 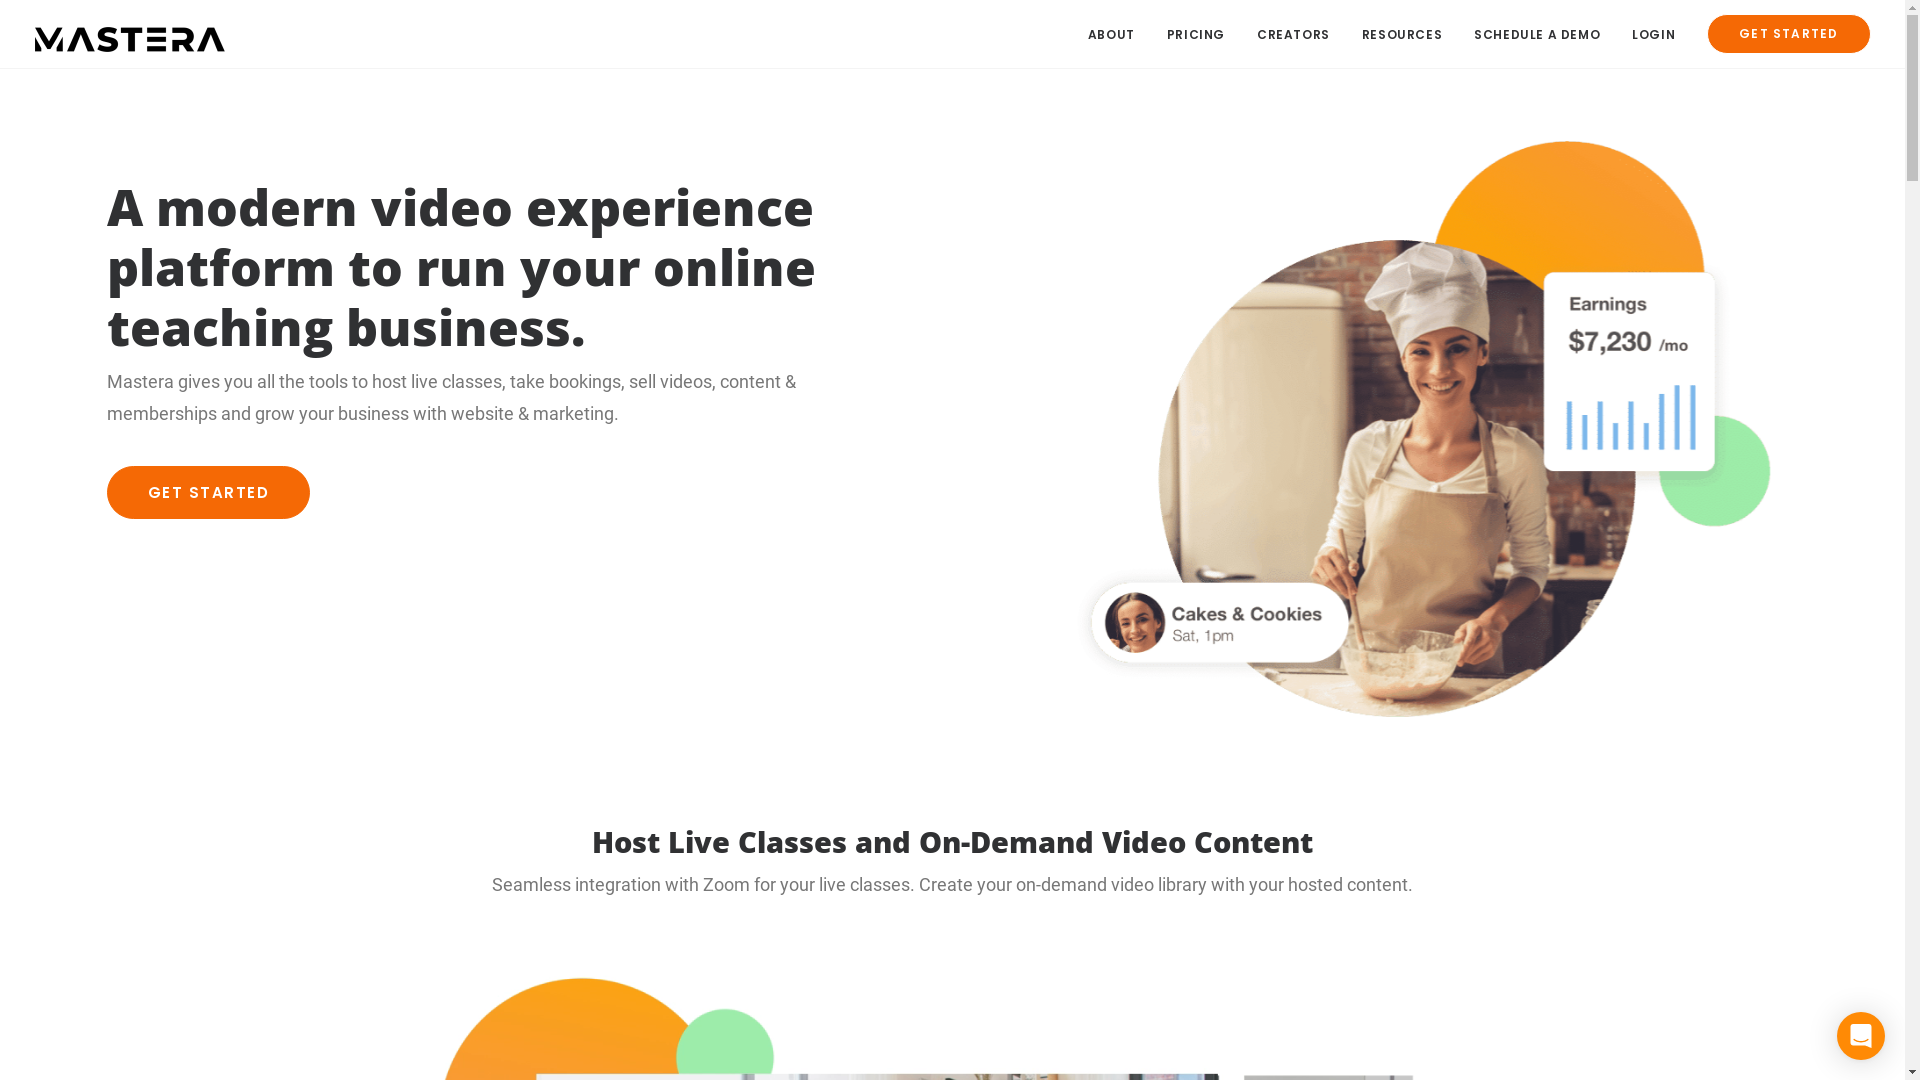 What do you see at coordinates (208, 492) in the screenshot?
I see `GET STARTED` at bounding box center [208, 492].